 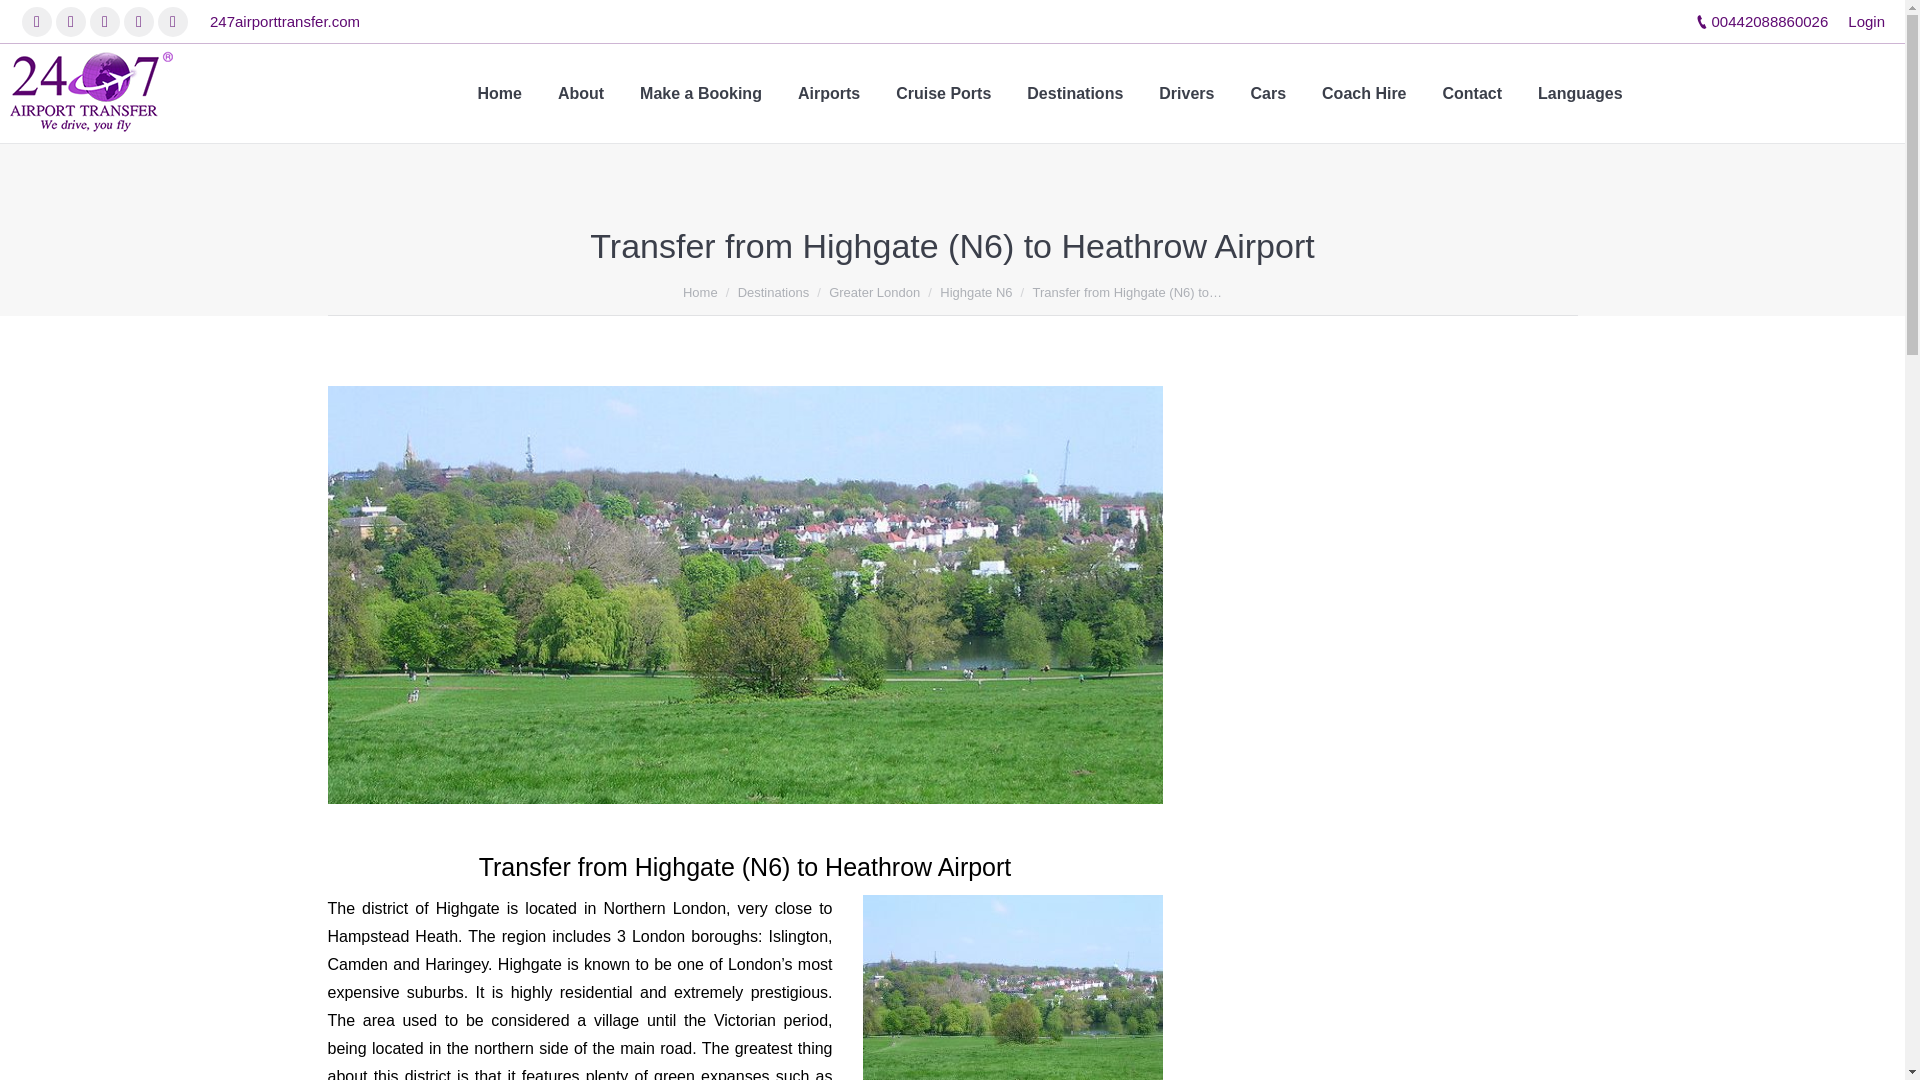 What do you see at coordinates (700, 94) in the screenshot?
I see `Make a Booking` at bounding box center [700, 94].